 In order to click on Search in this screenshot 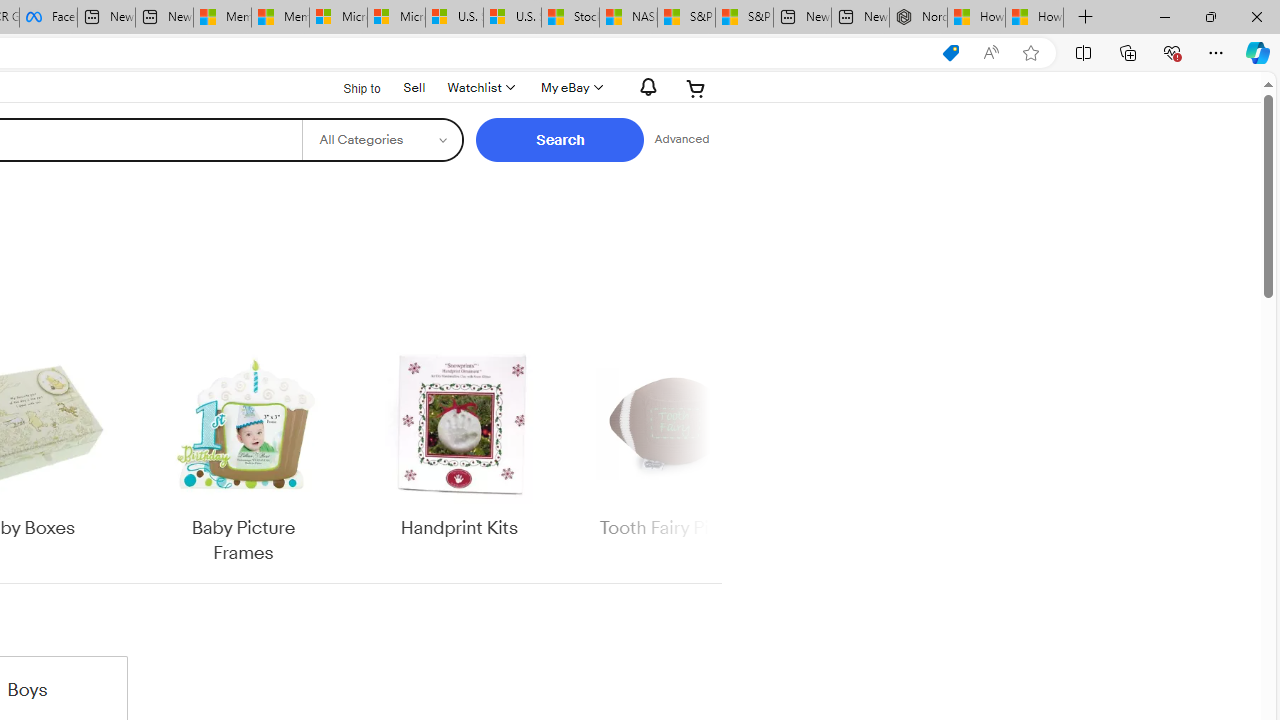, I will do `click(560, 140)`.